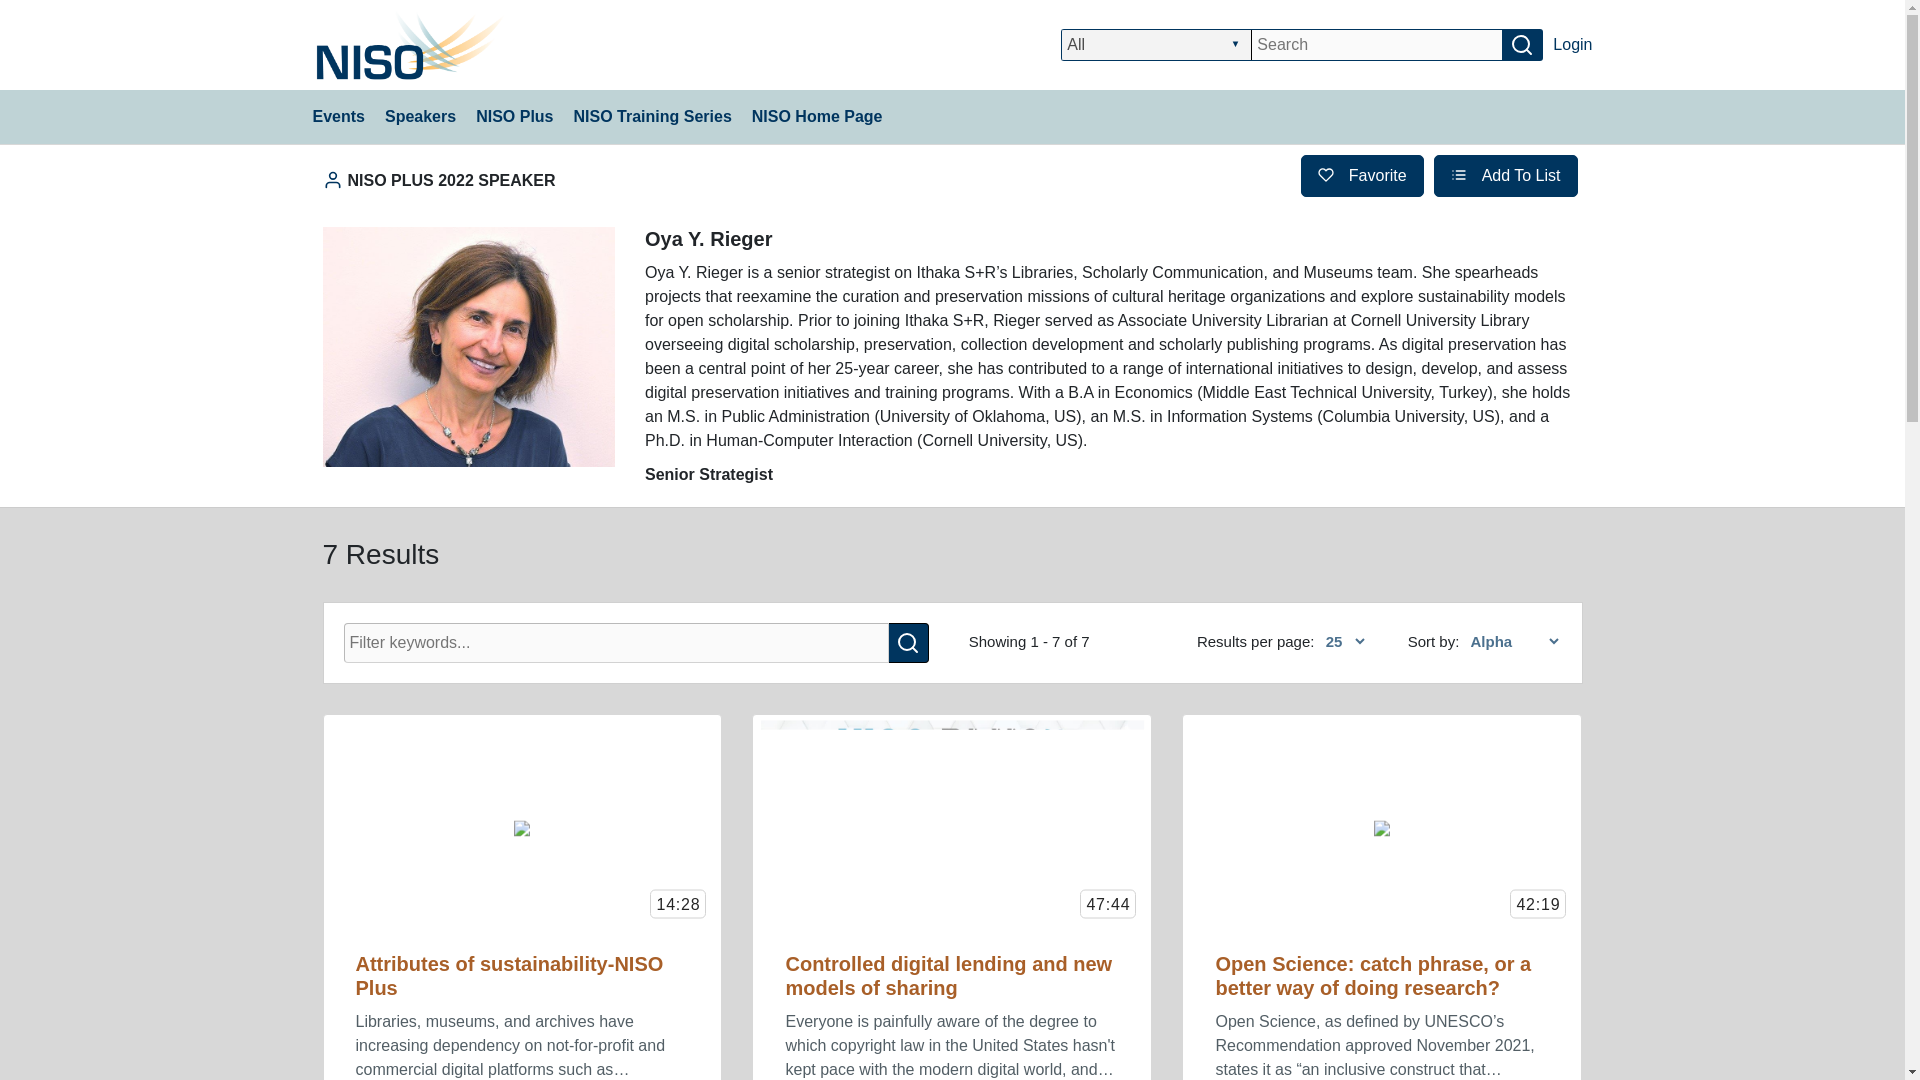 Image resolution: width=1920 pixels, height=1080 pixels. I want to click on Events, so click(338, 116).